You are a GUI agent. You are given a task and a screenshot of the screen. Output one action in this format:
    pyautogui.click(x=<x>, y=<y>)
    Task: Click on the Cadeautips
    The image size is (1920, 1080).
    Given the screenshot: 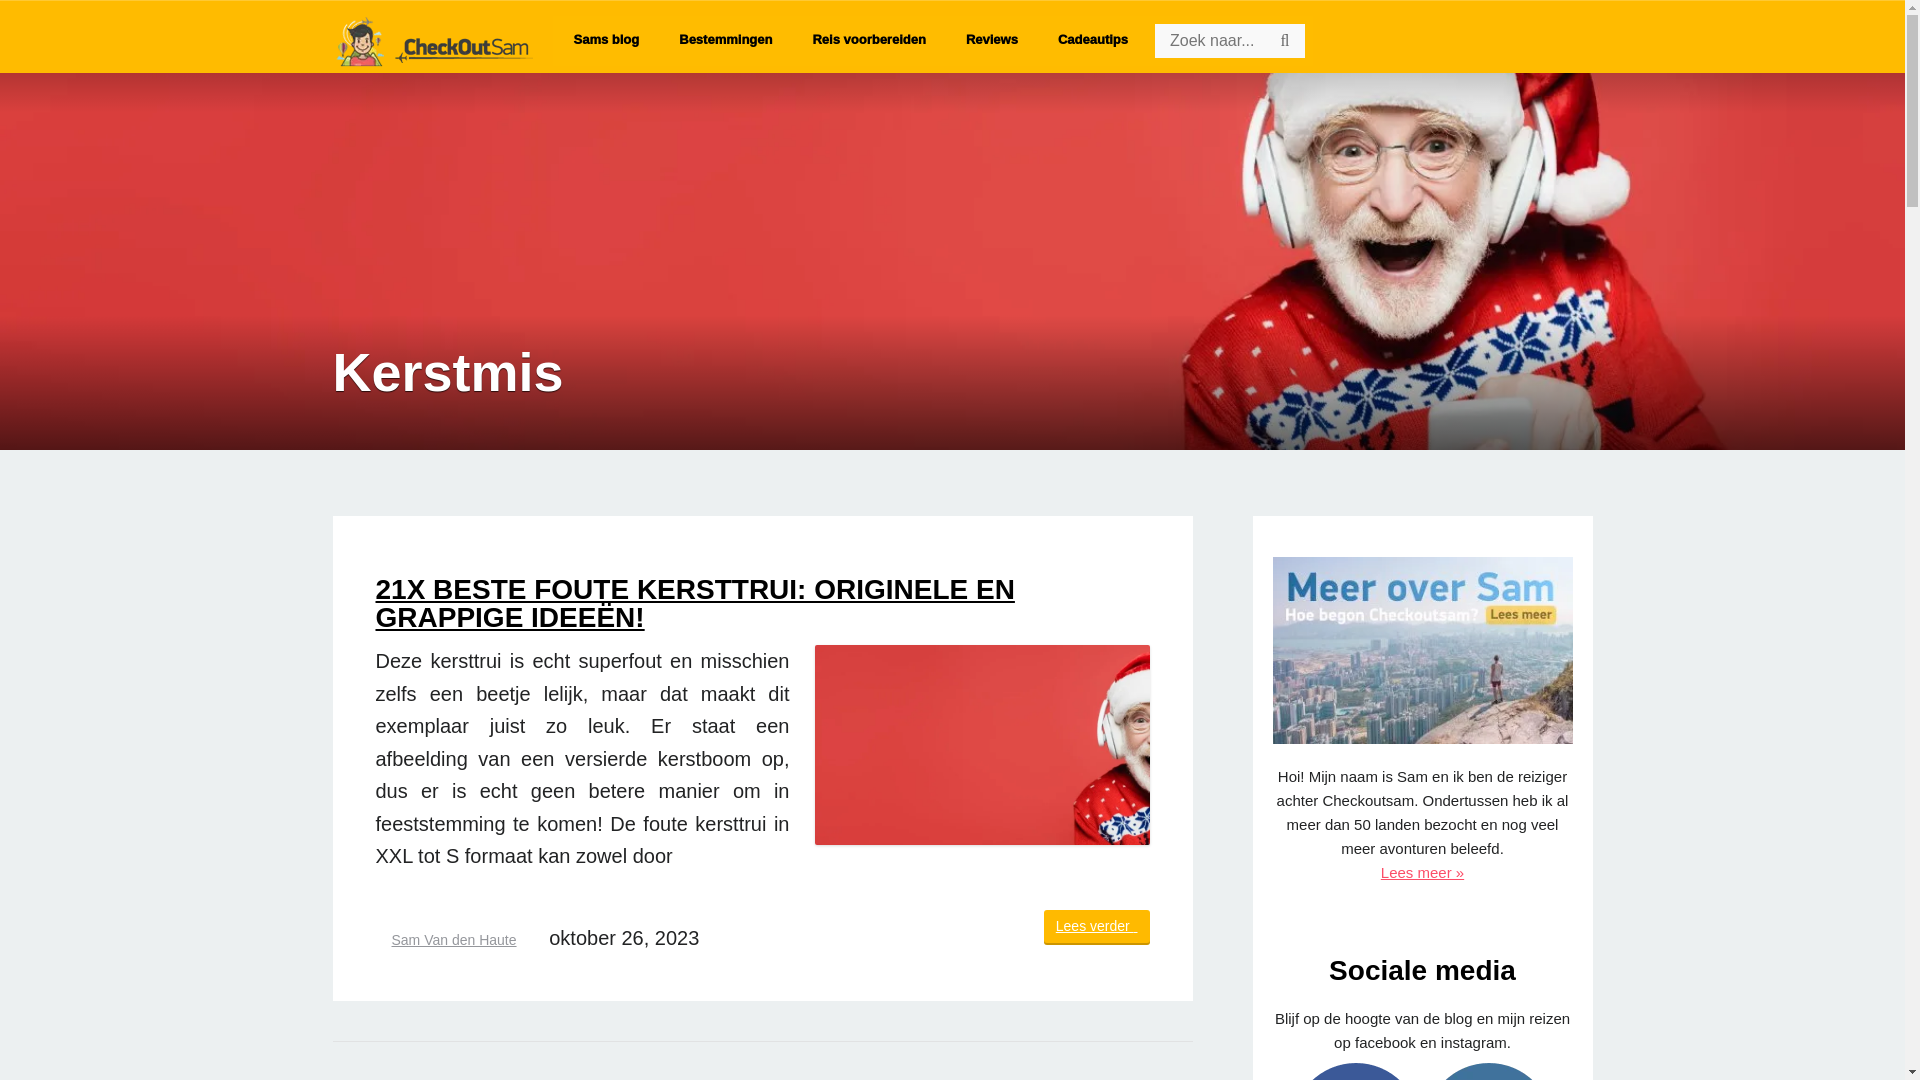 What is the action you would take?
    pyautogui.click(x=1093, y=40)
    